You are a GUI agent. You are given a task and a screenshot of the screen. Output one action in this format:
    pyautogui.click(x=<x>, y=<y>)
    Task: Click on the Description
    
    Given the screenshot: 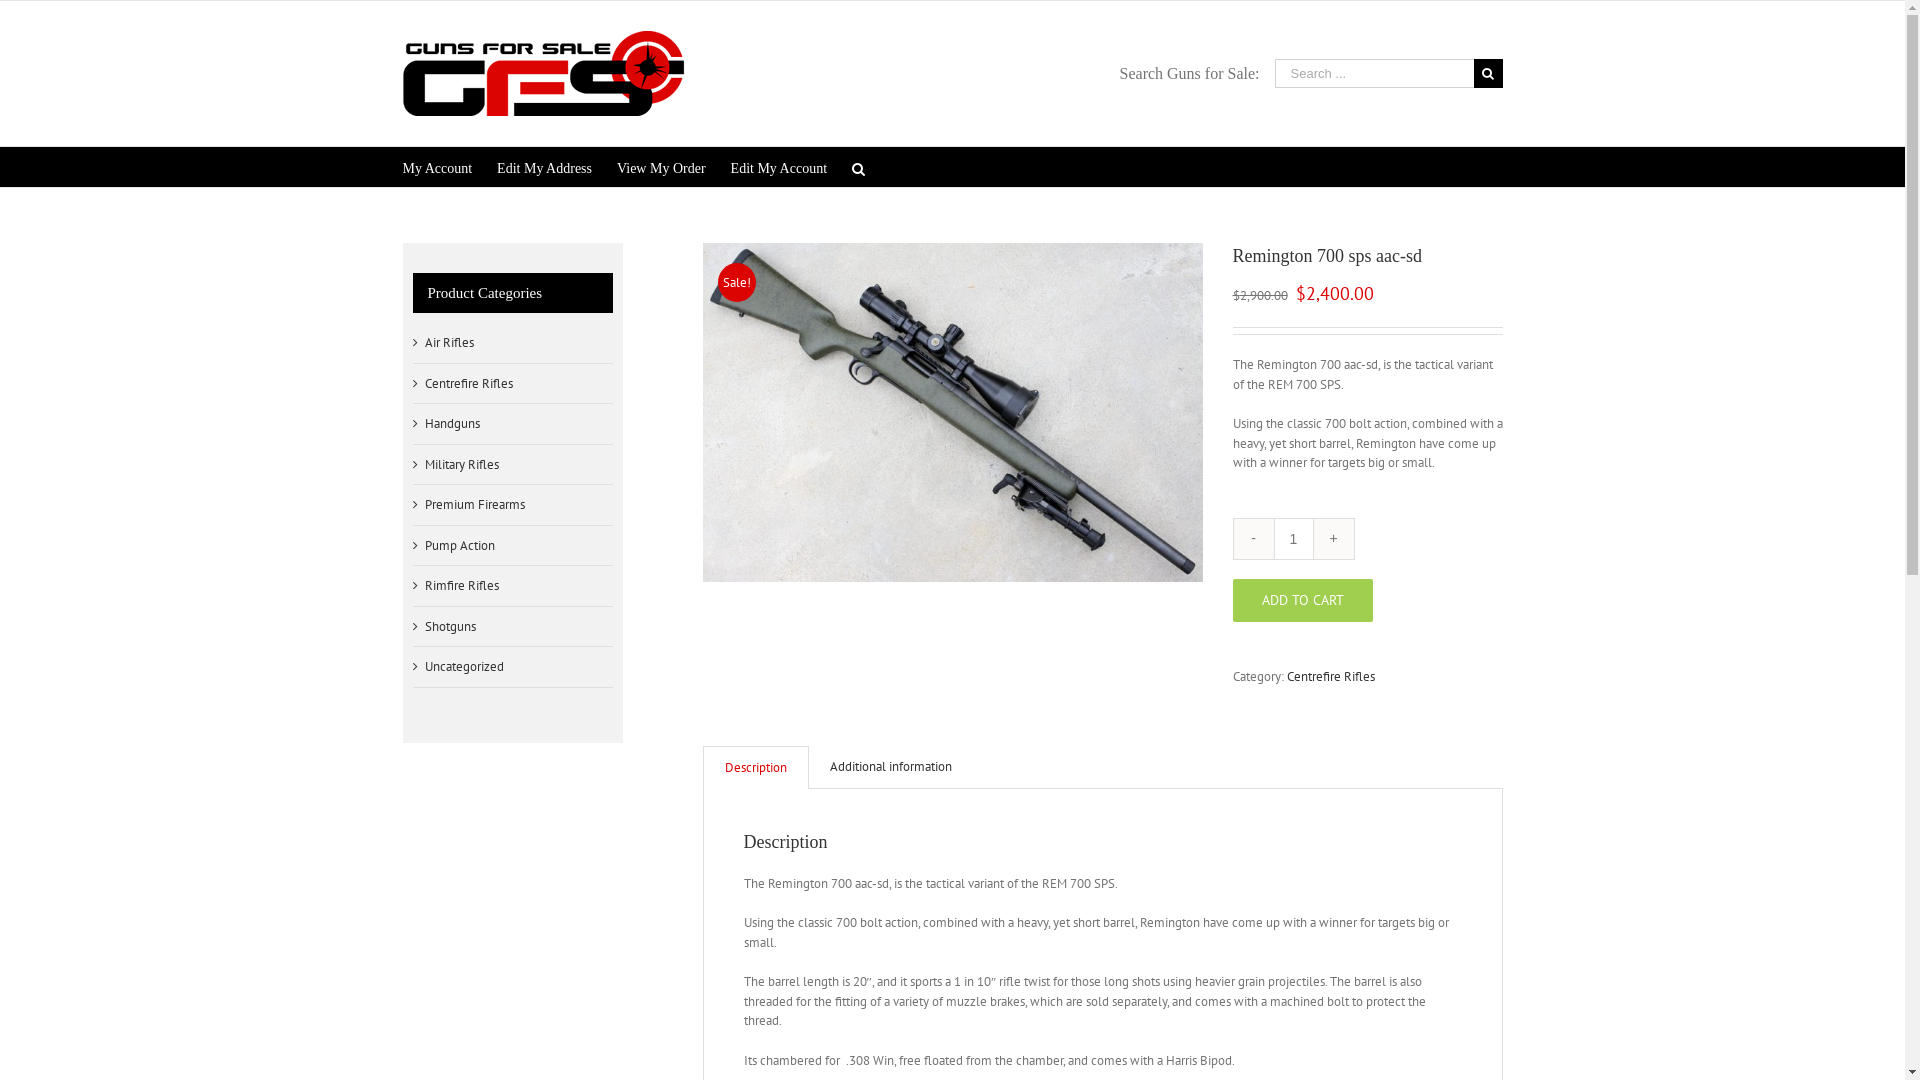 What is the action you would take?
    pyautogui.click(x=756, y=768)
    